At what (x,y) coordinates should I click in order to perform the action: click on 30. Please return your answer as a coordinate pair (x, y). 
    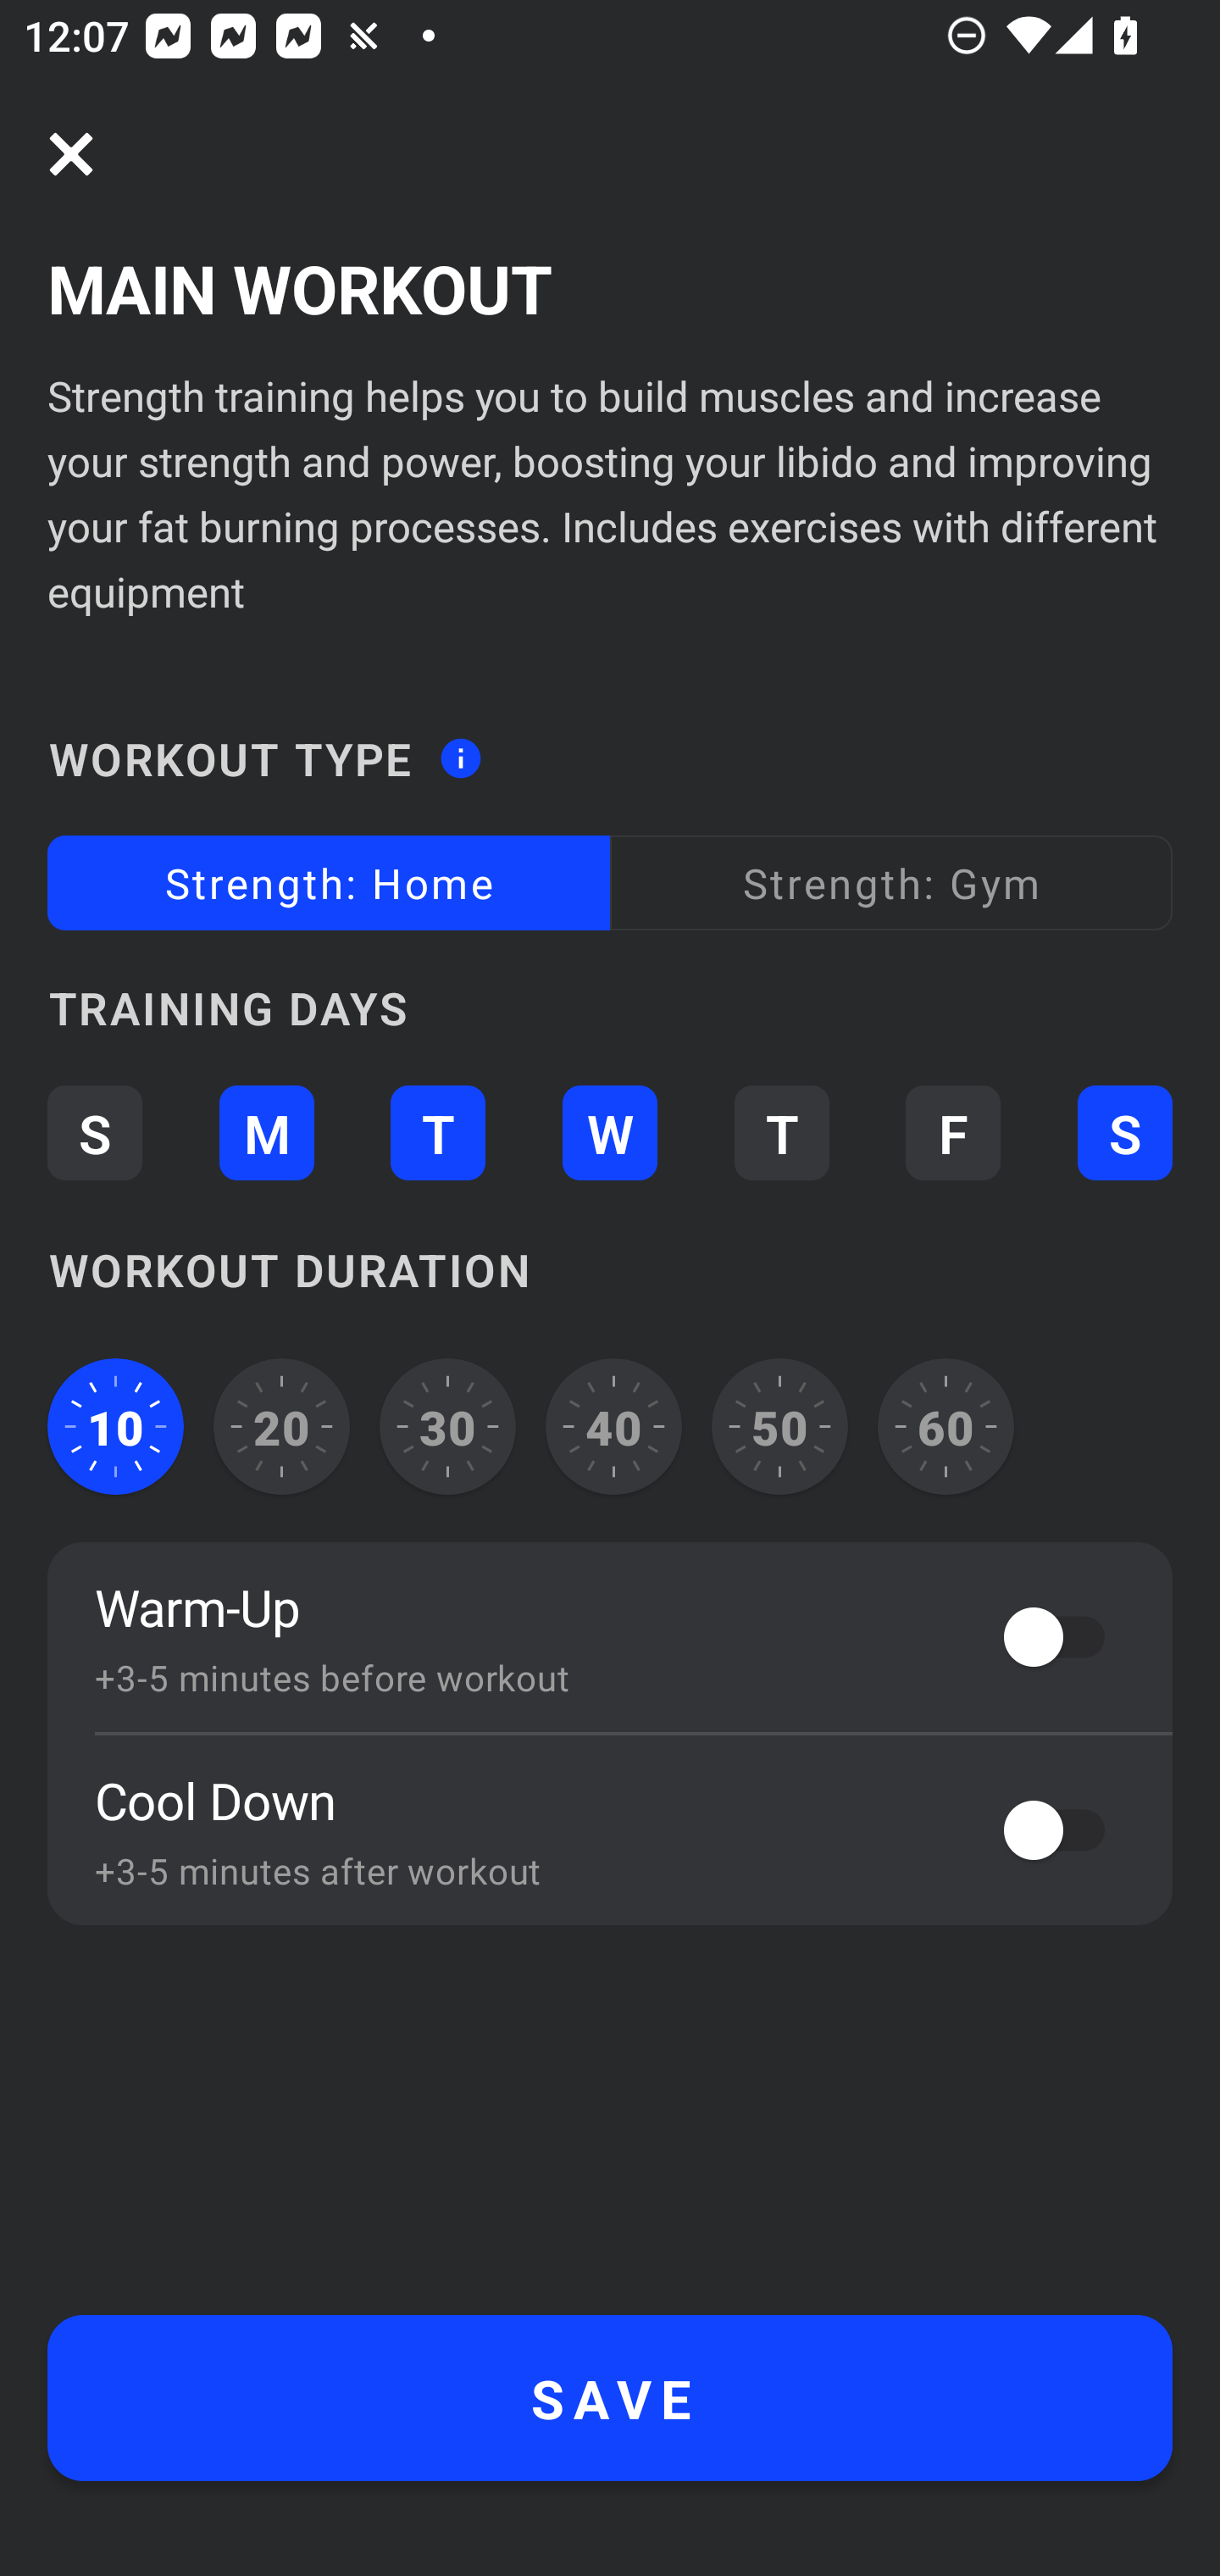
    Looking at the image, I should click on (447, 1427).